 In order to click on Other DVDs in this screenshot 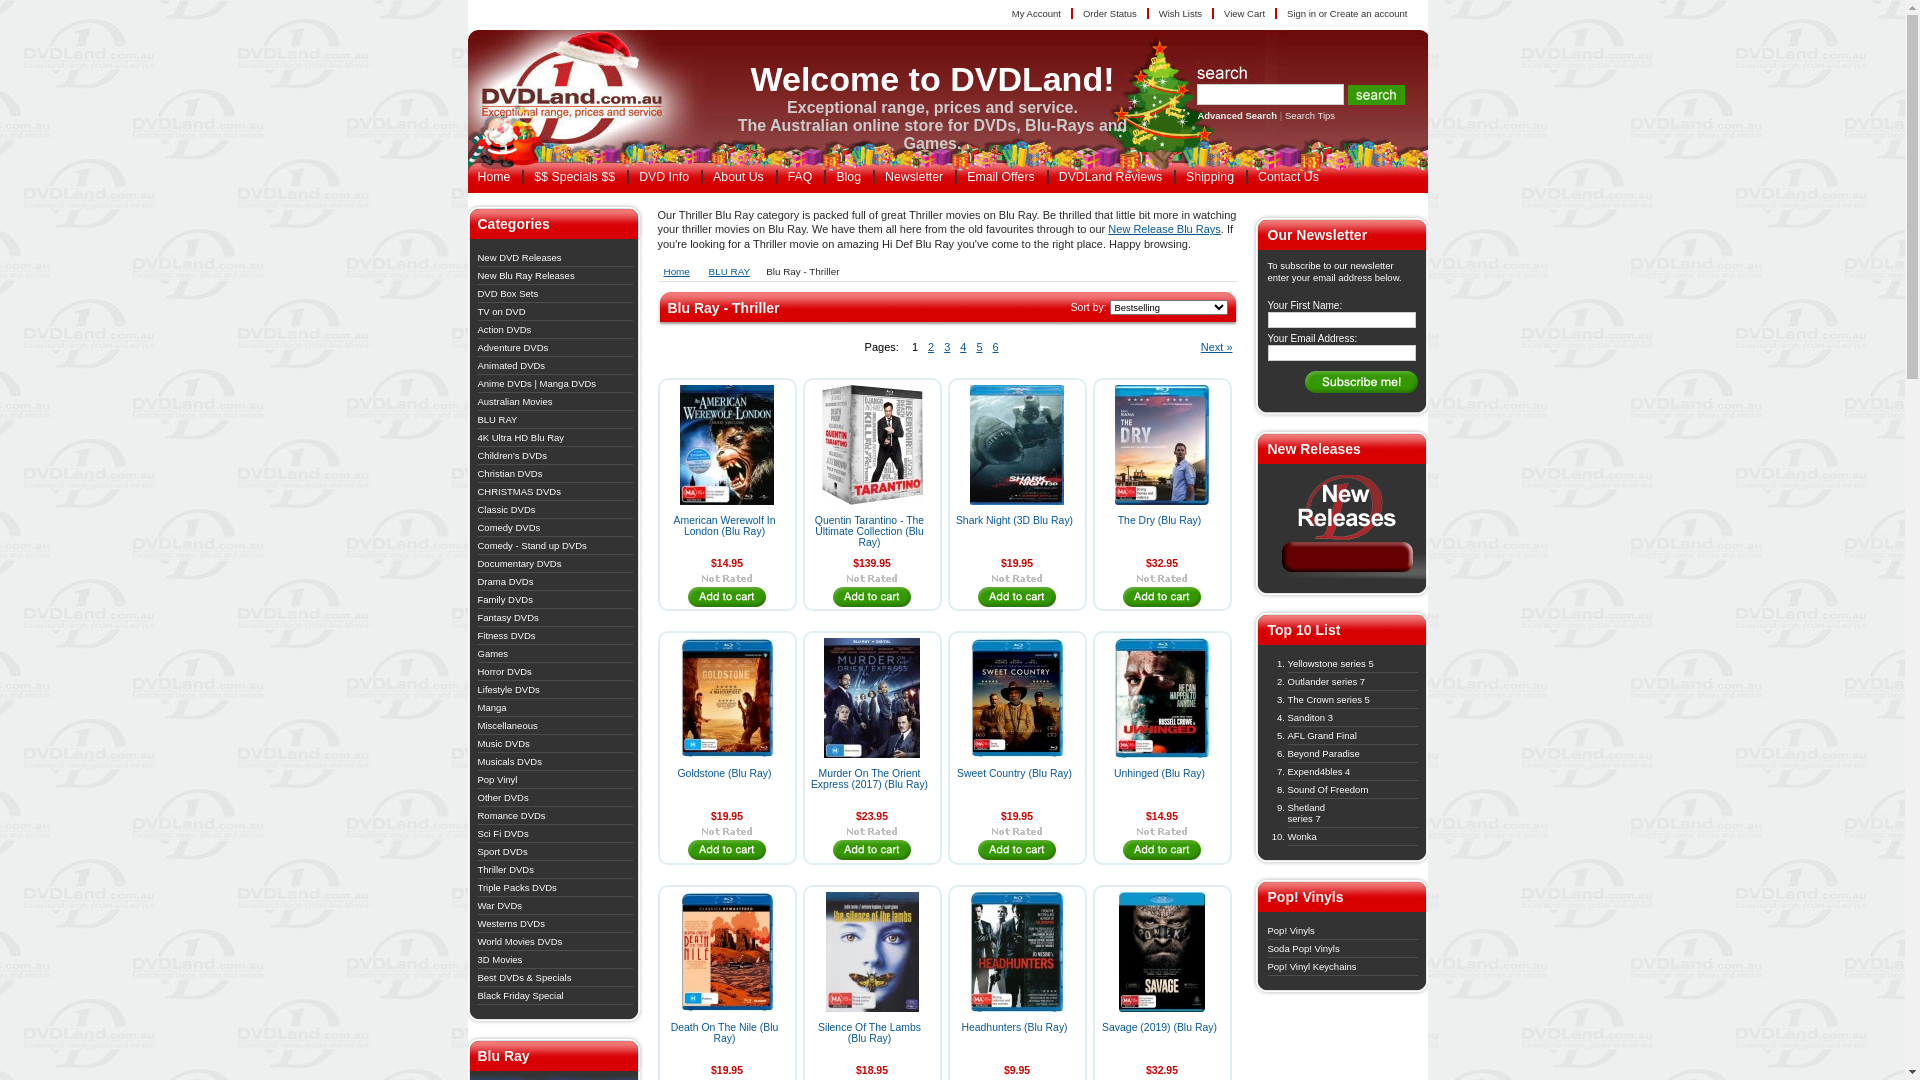, I will do `click(504, 798)`.